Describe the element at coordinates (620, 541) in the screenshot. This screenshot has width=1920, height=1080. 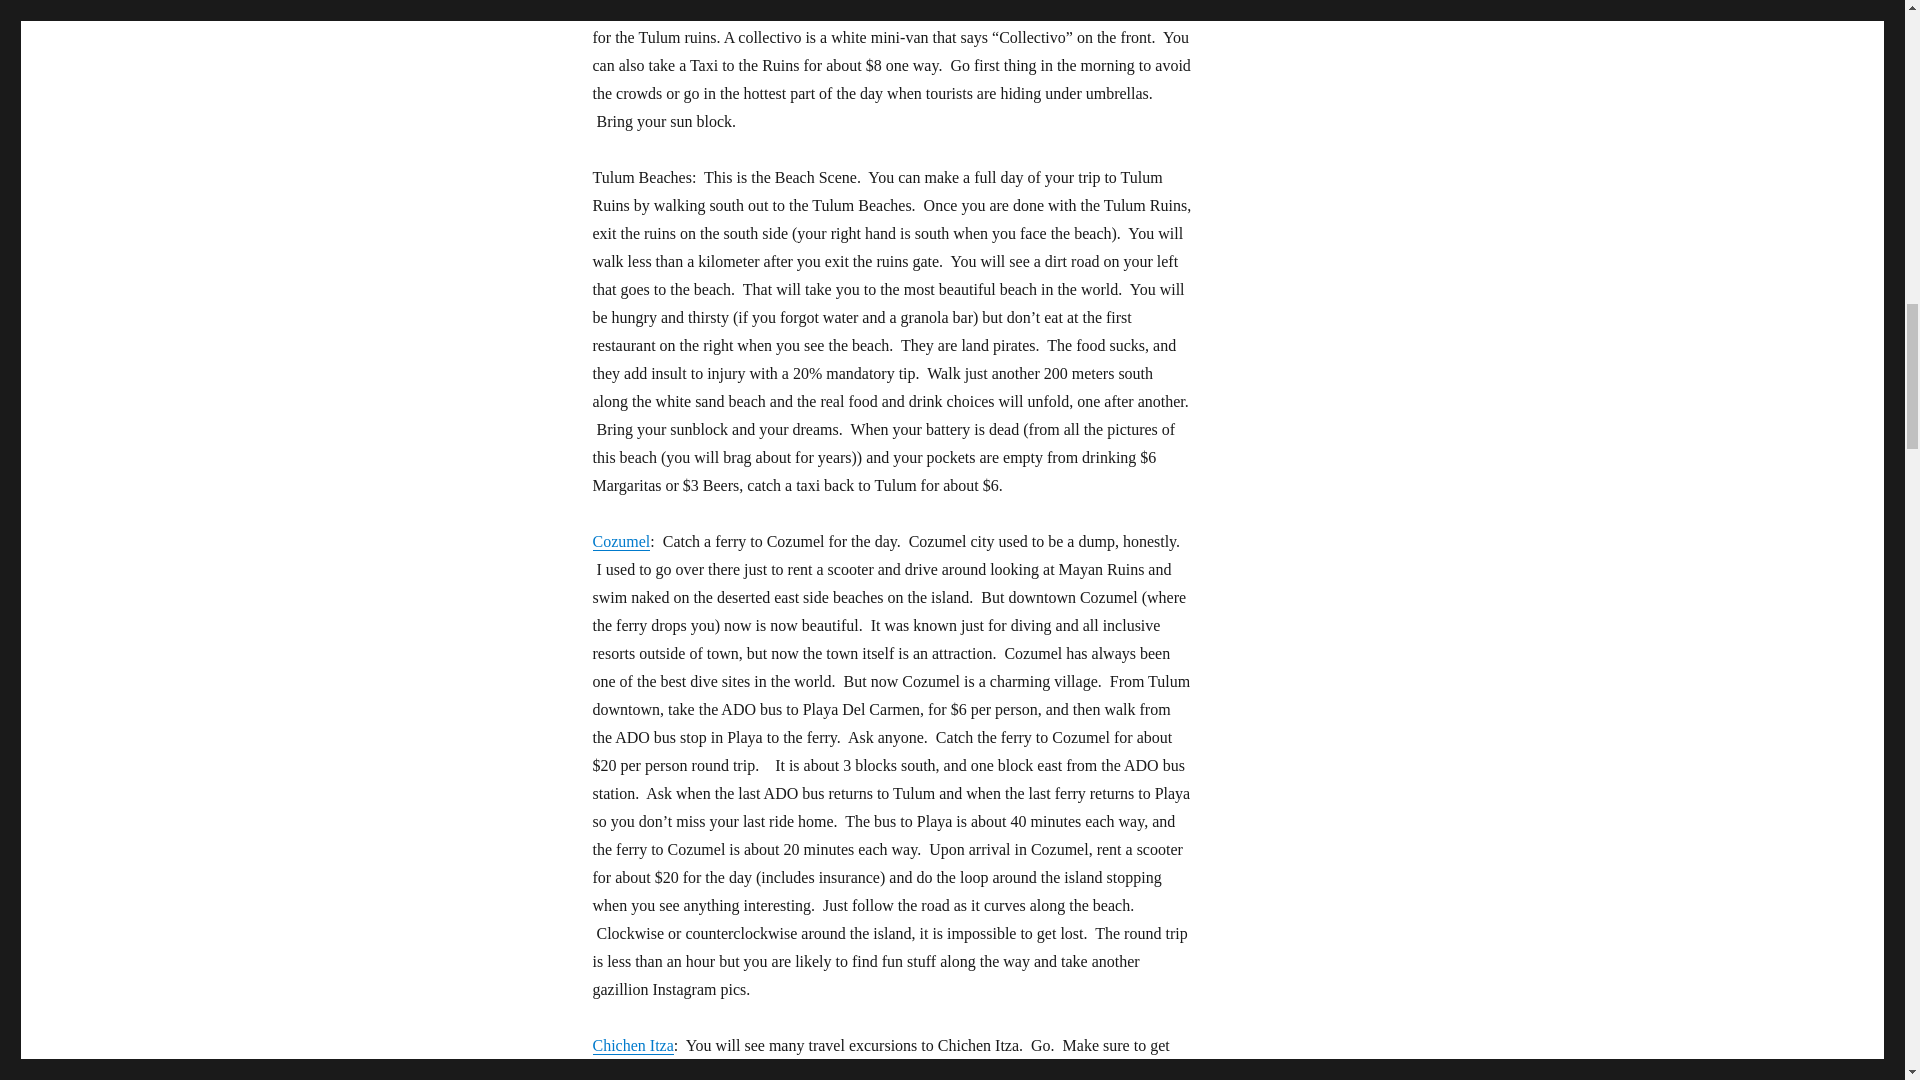
I see `Cozumel` at that location.